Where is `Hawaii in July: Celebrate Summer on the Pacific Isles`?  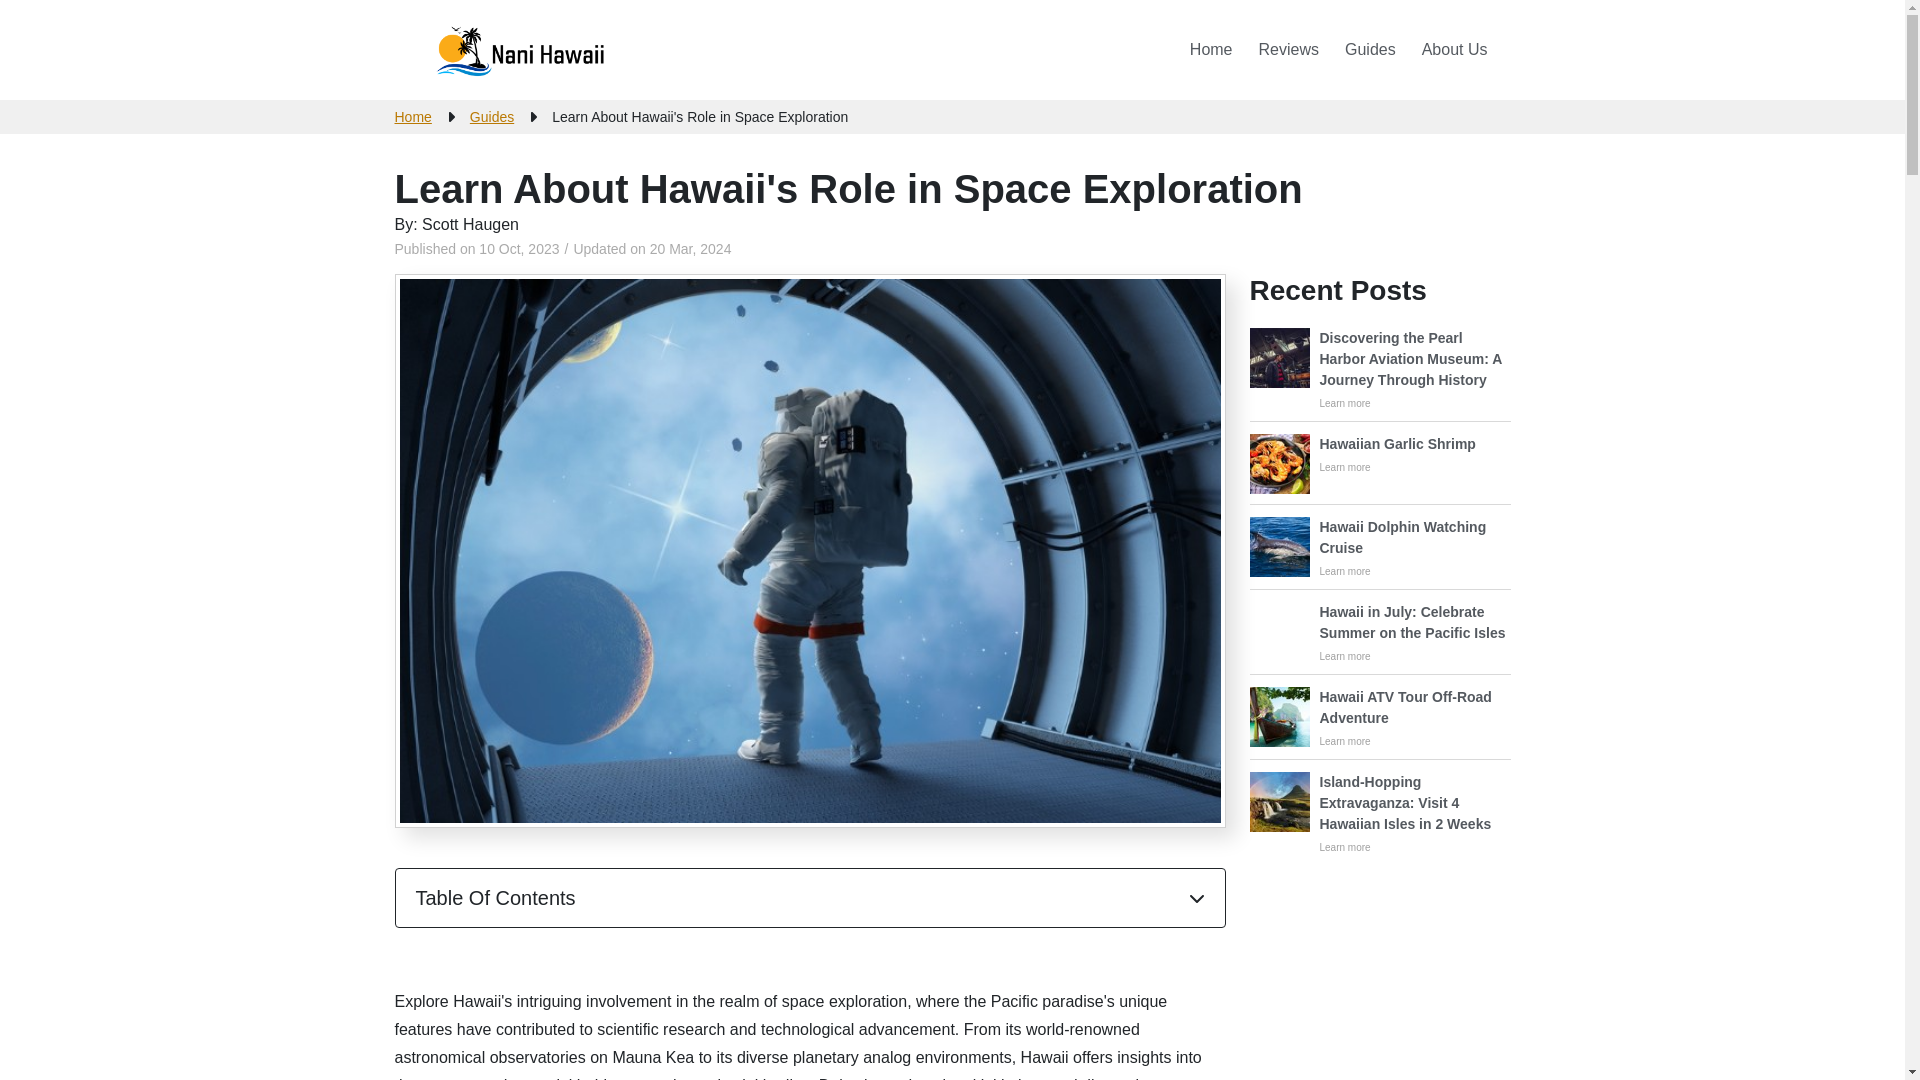 Hawaii in July: Celebrate Summer on the Pacific Isles is located at coordinates (1380, 632).